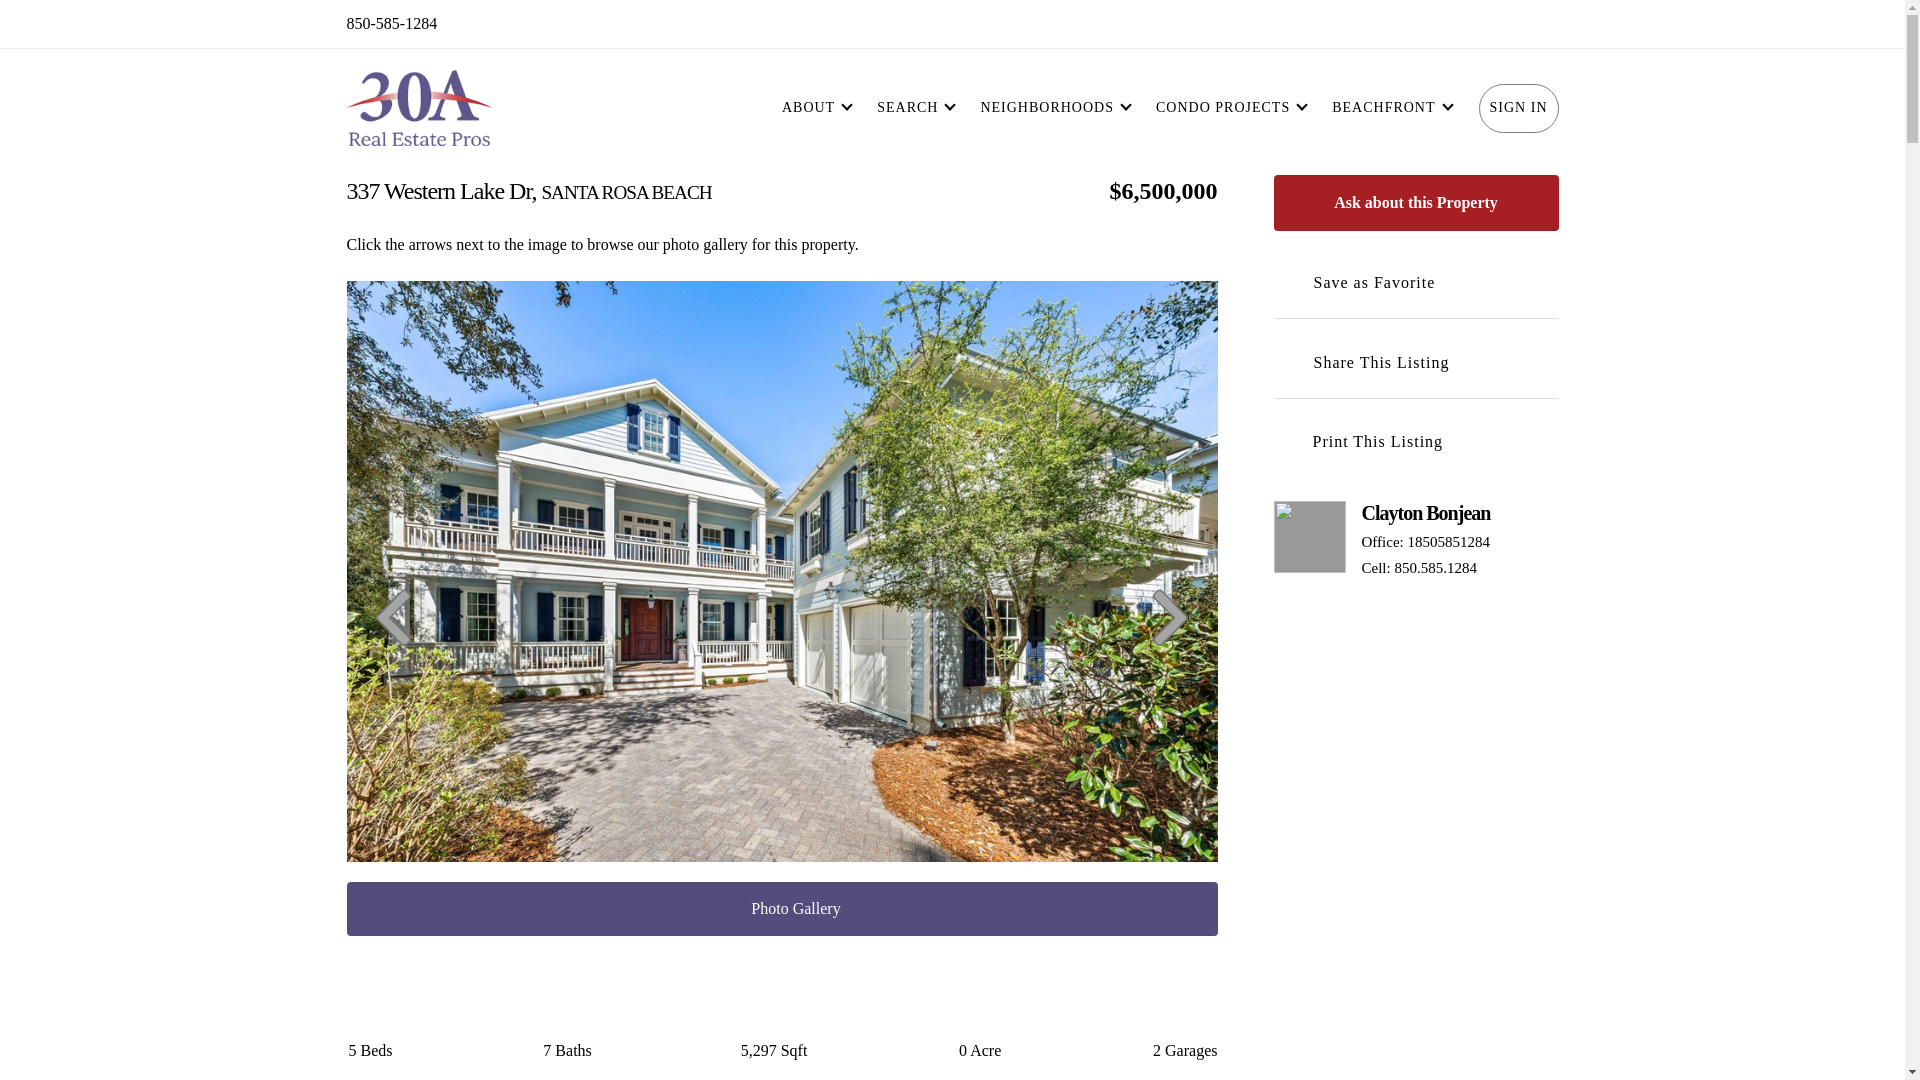 This screenshot has width=1920, height=1080. I want to click on Site Logo, so click(418, 108).